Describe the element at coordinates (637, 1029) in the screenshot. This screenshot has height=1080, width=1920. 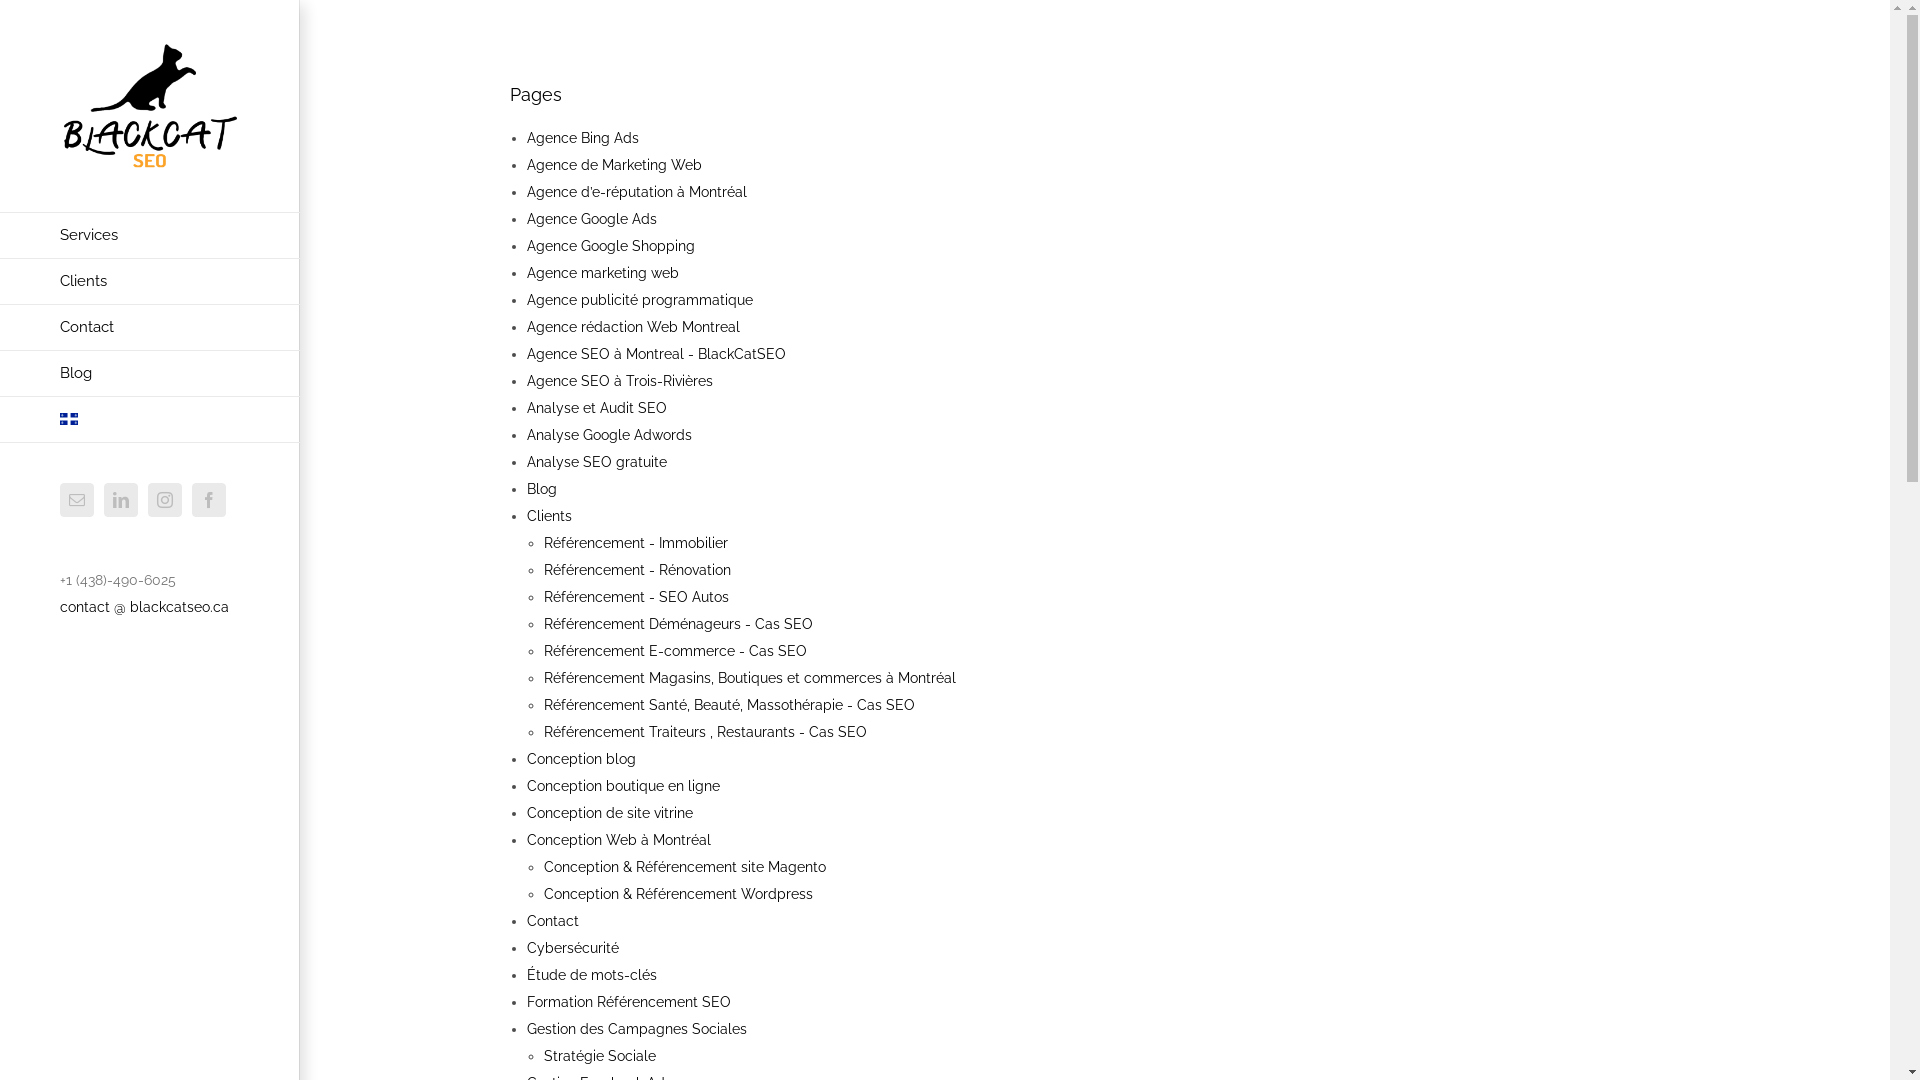
I see `Gestion des Campagnes Sociales` at that location.